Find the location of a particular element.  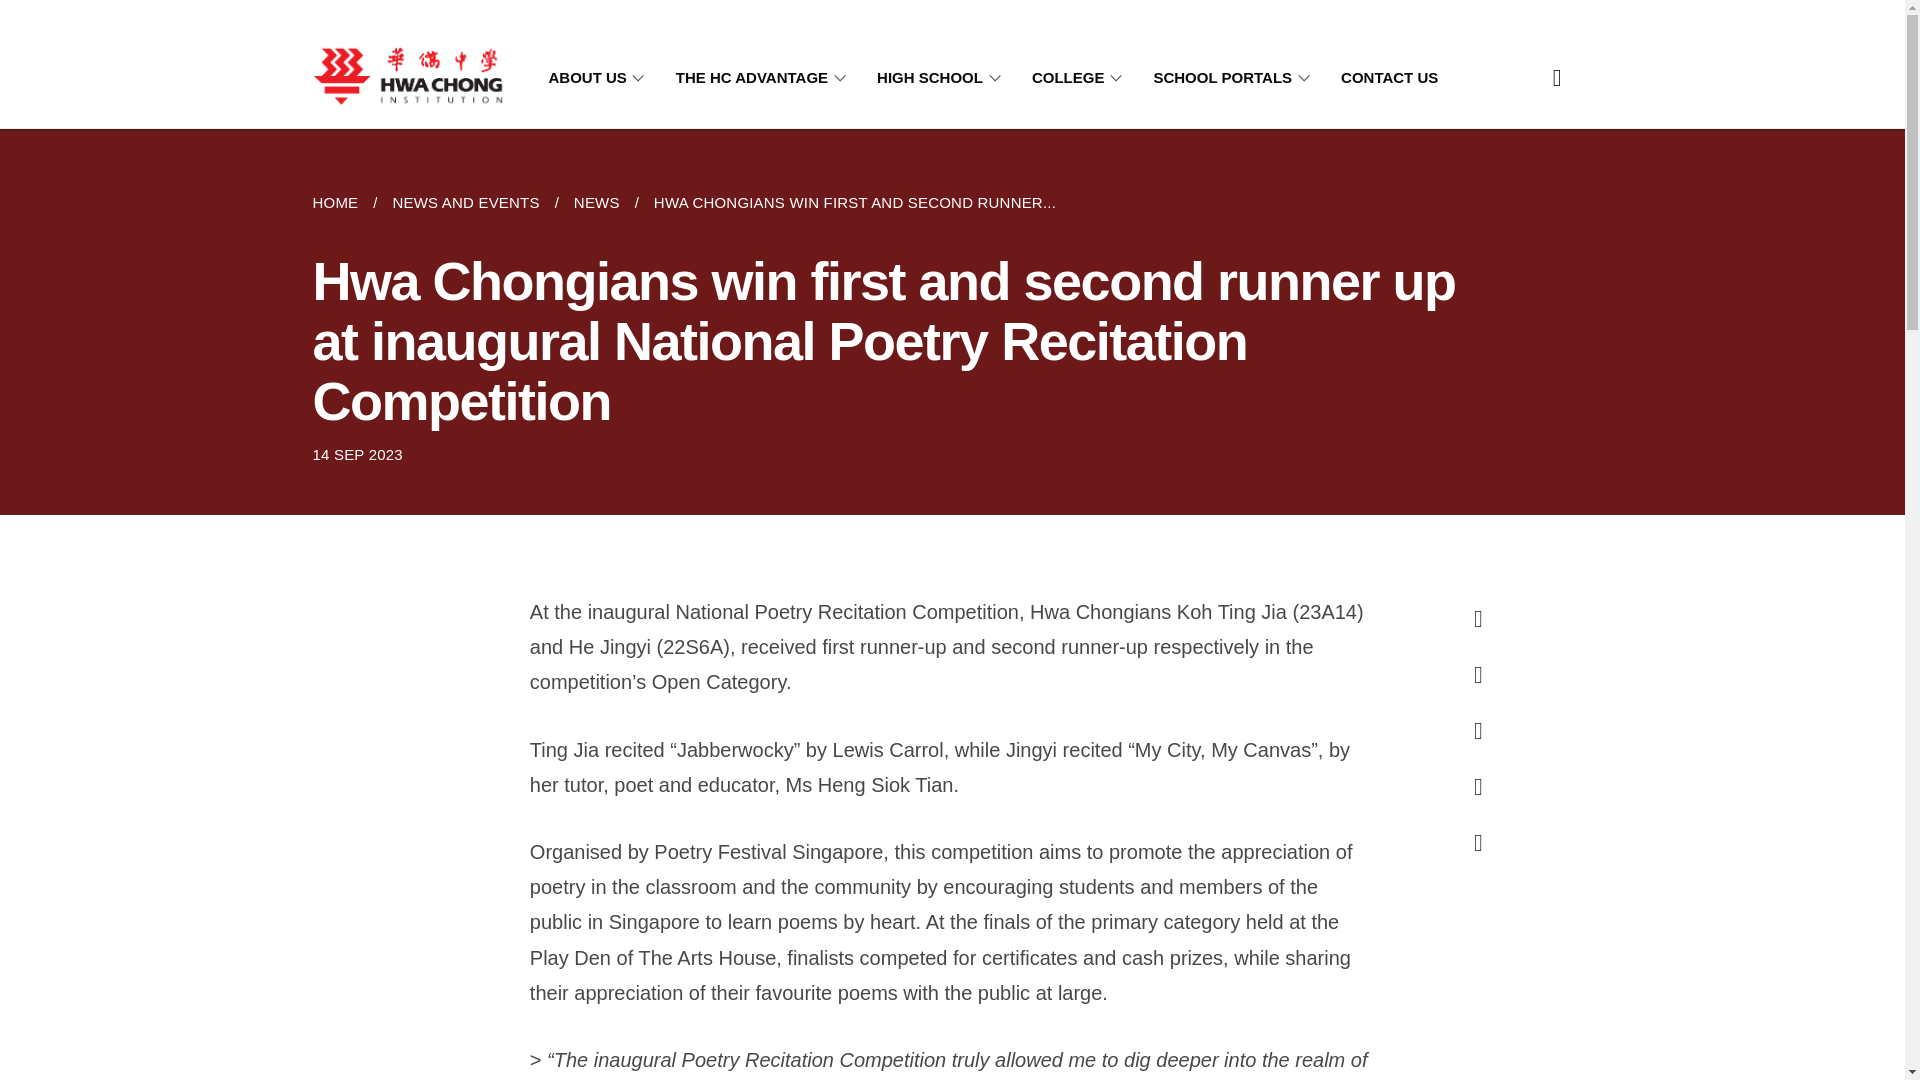

CONTACT US is located at coordinates (1389, 78).